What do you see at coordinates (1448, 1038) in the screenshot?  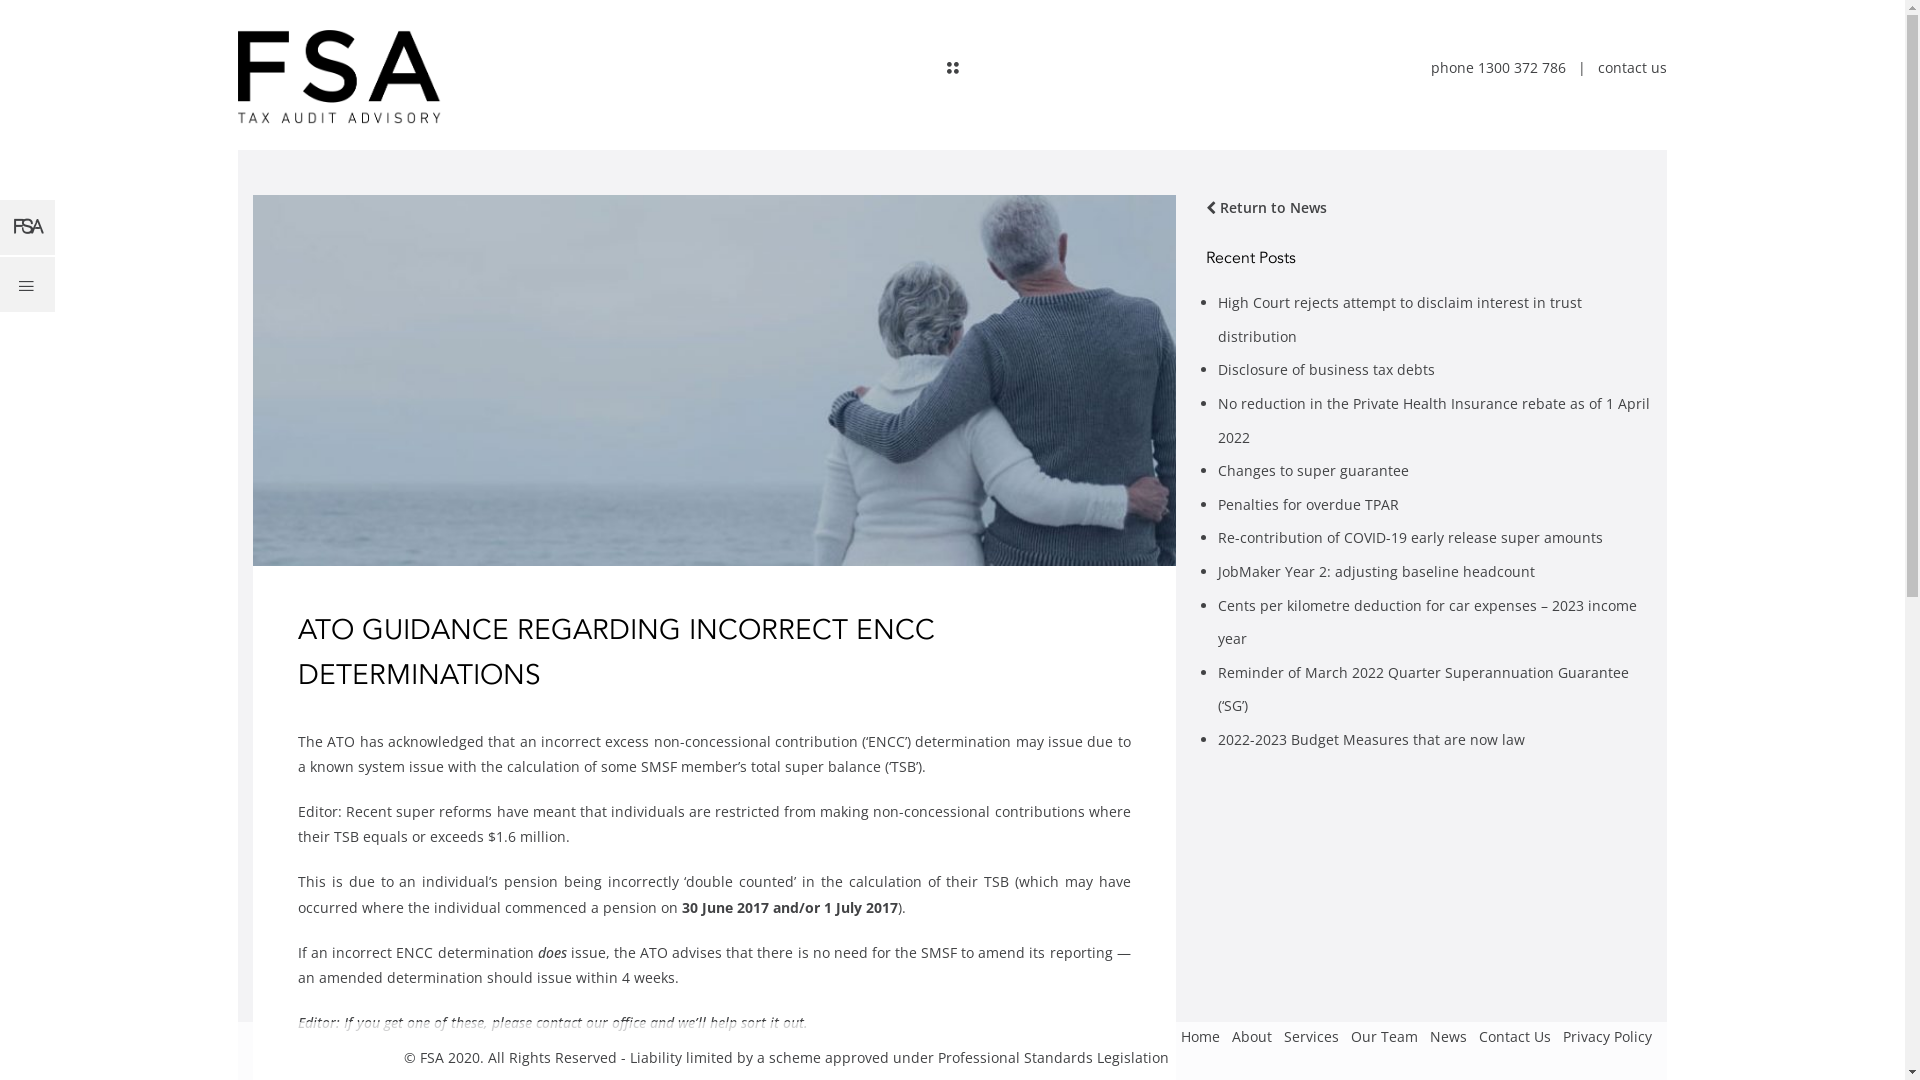 I see `News` at bounding box center [1448, 1038].